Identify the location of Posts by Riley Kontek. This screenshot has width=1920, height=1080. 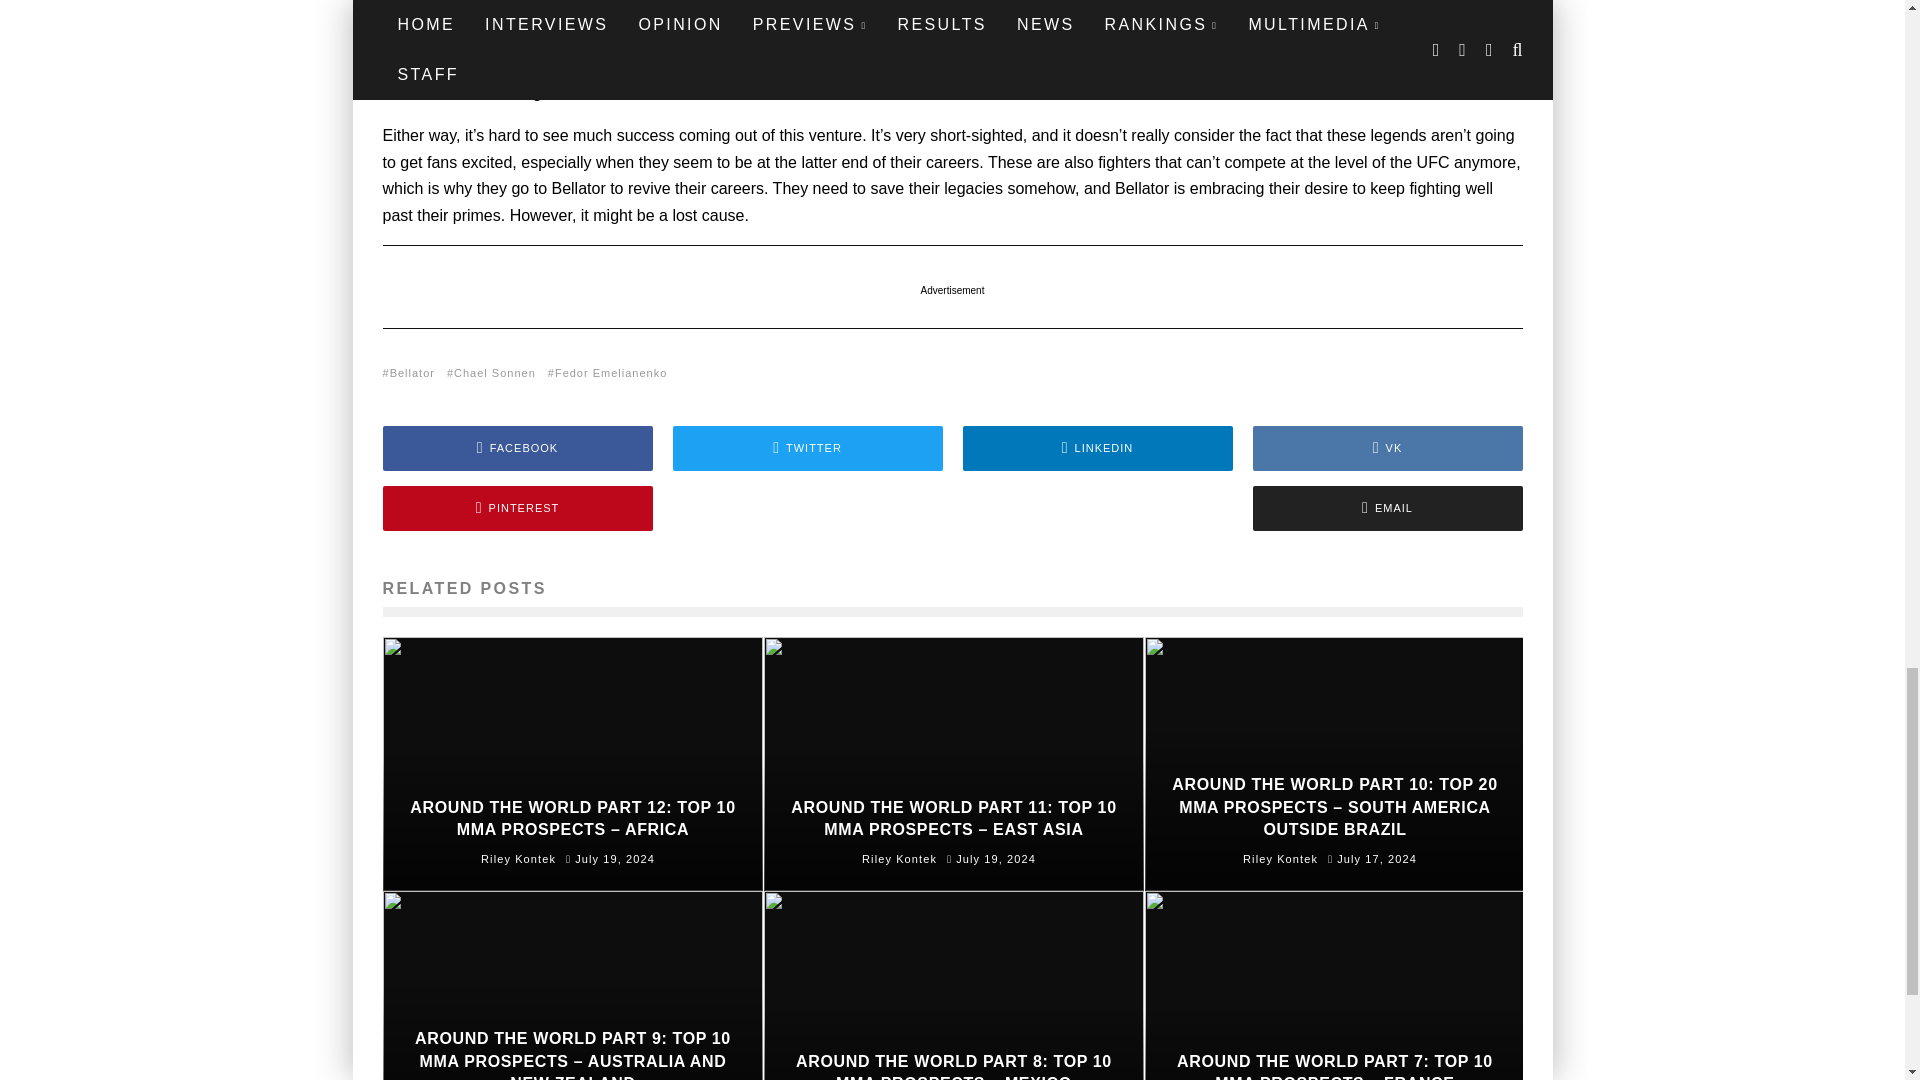
(518, 859).